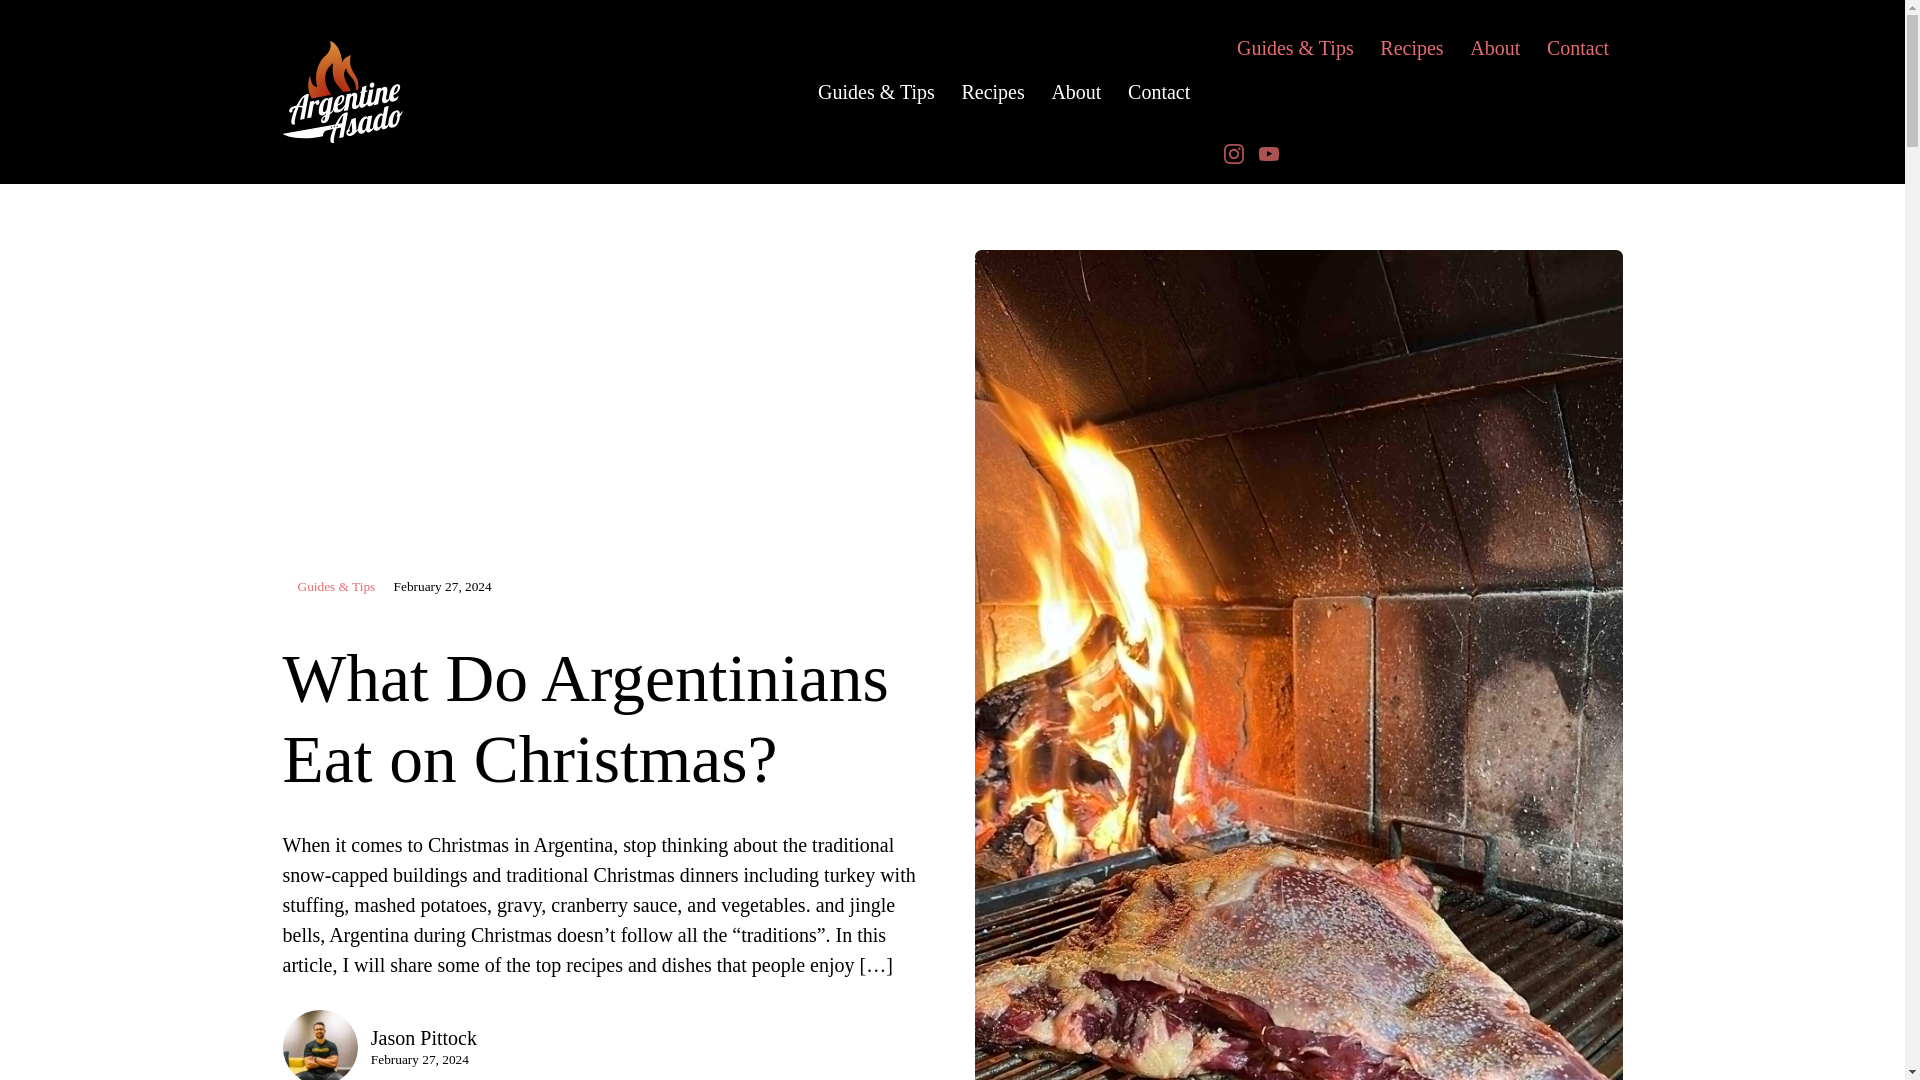 This screenshot has width=1920, height=1080. Describe the element at coordinates (1412, 48) in the screenshot. I see `Recipes` at that location.